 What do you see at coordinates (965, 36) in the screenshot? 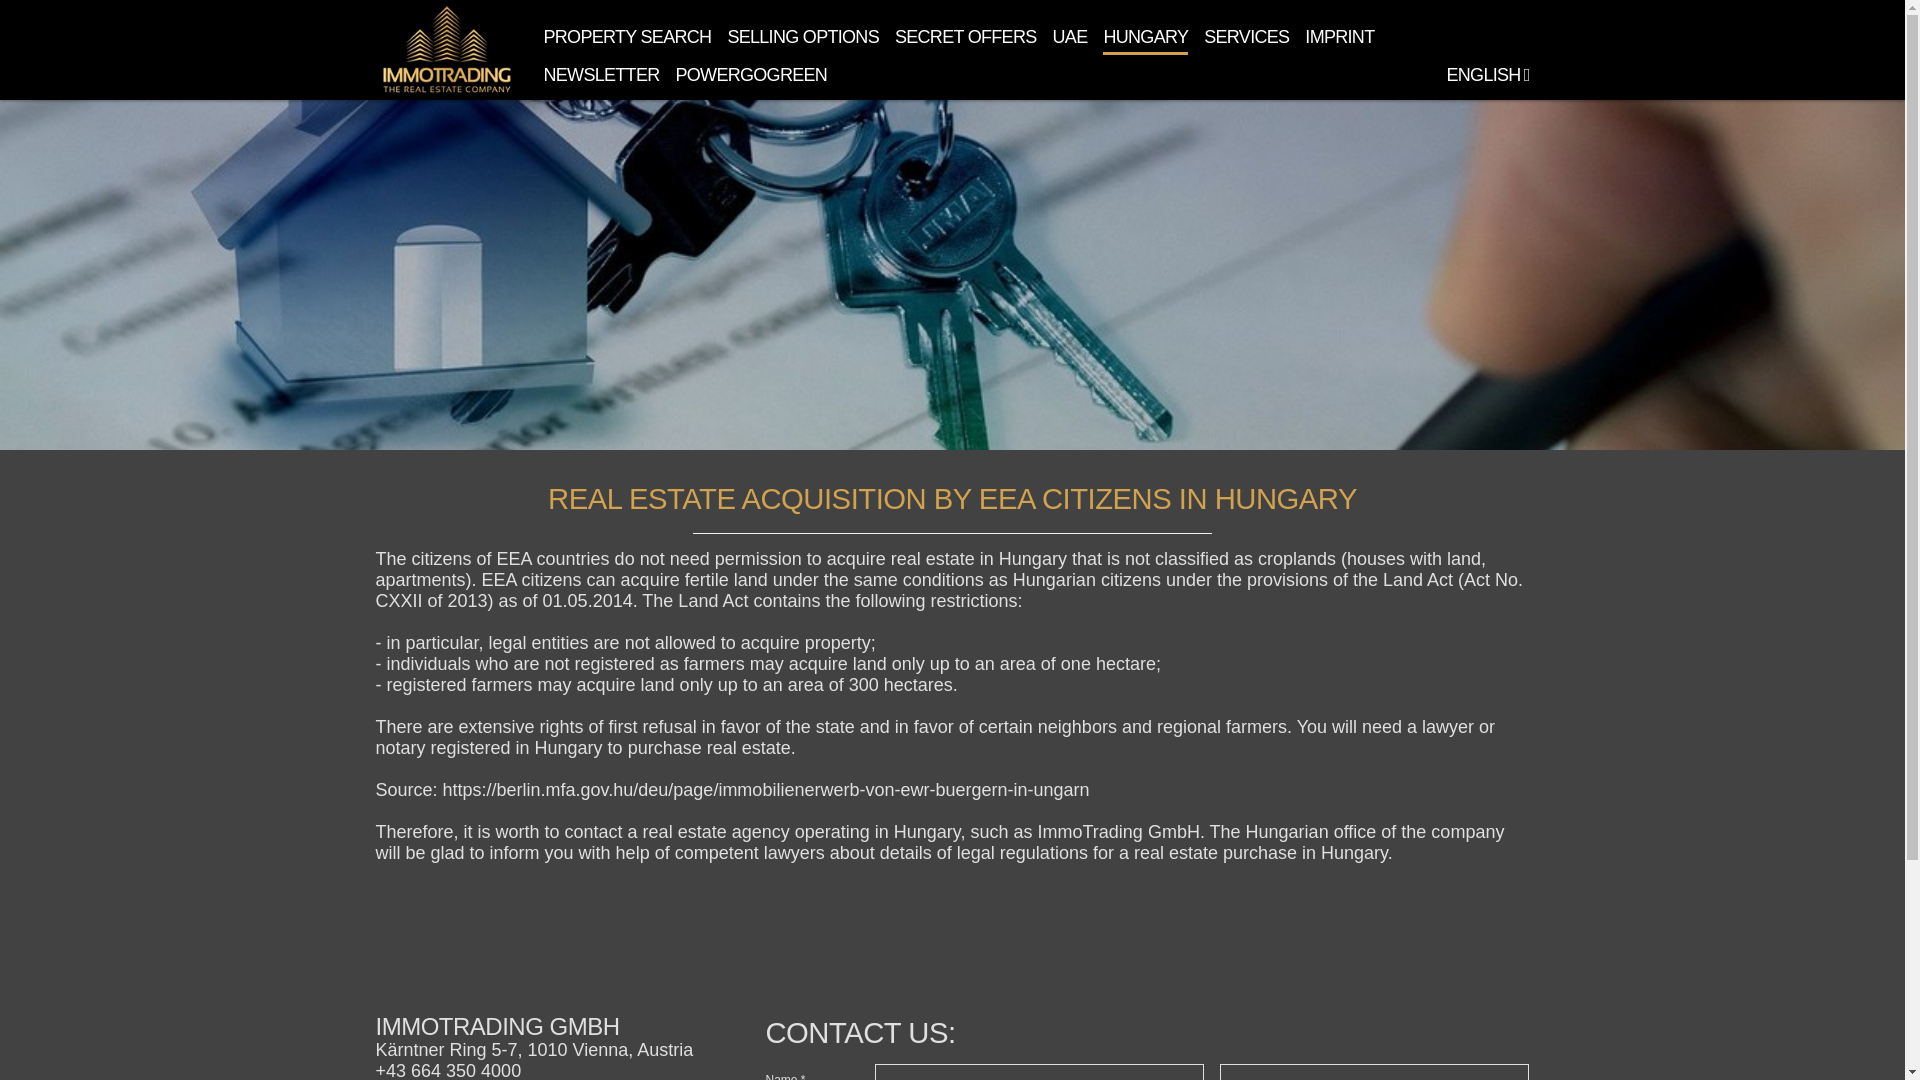
I see `SECRET OFFERS` at bounding box center [965, 36].